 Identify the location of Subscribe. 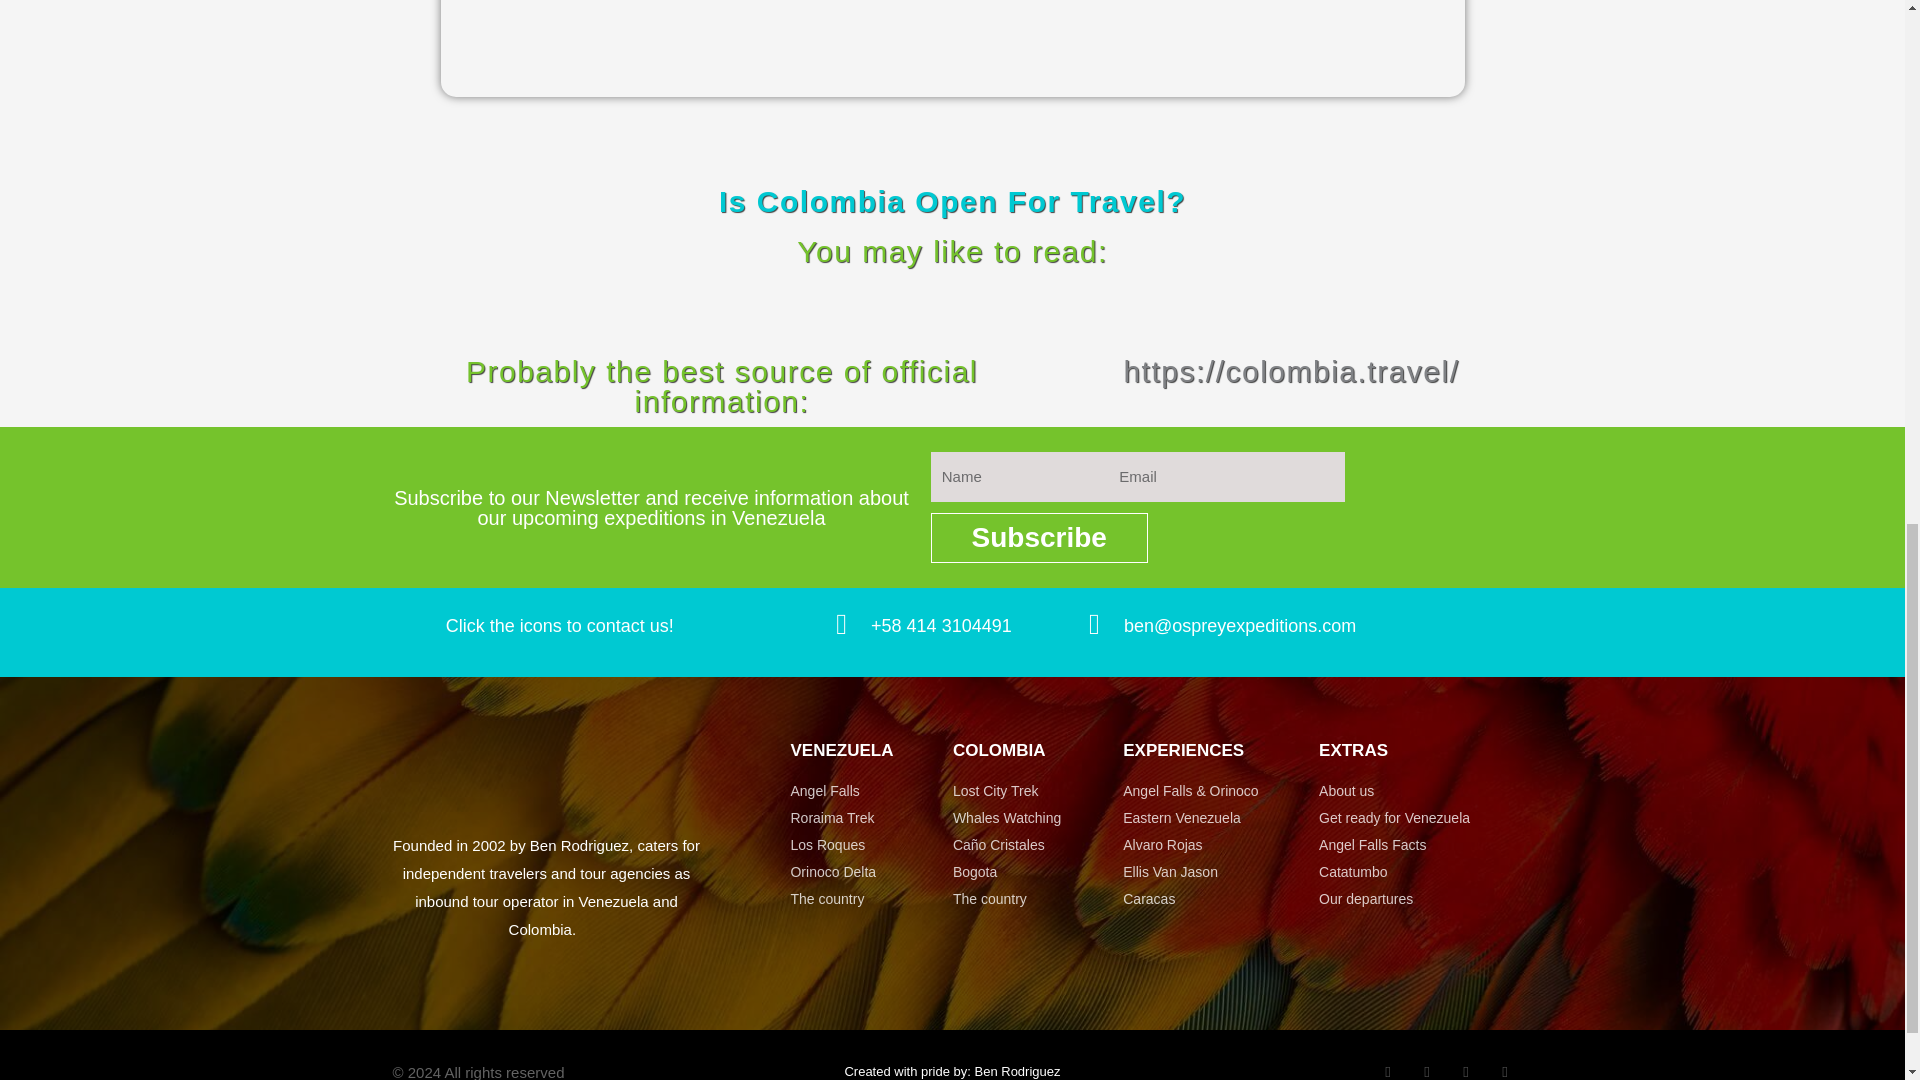
(1040, 538).